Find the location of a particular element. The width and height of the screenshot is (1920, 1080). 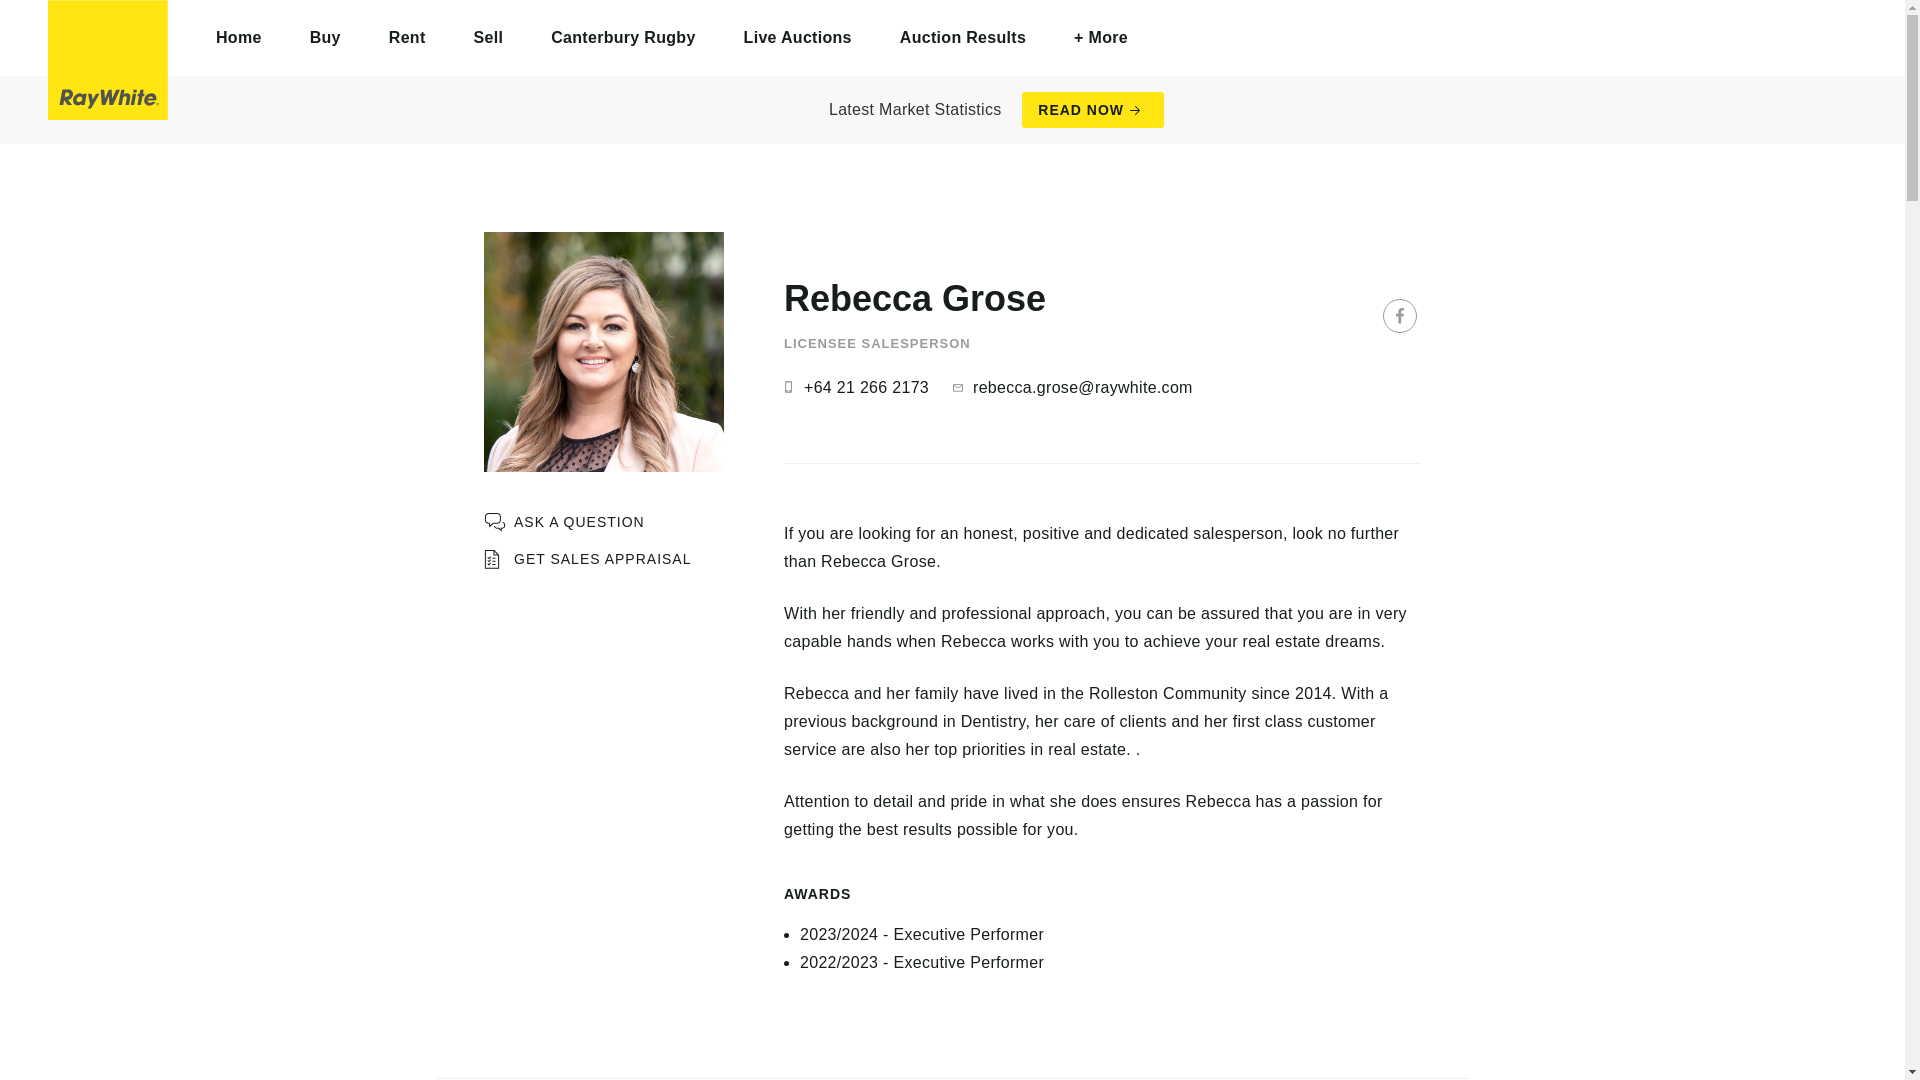

Home is located at coordinates (239, 38).